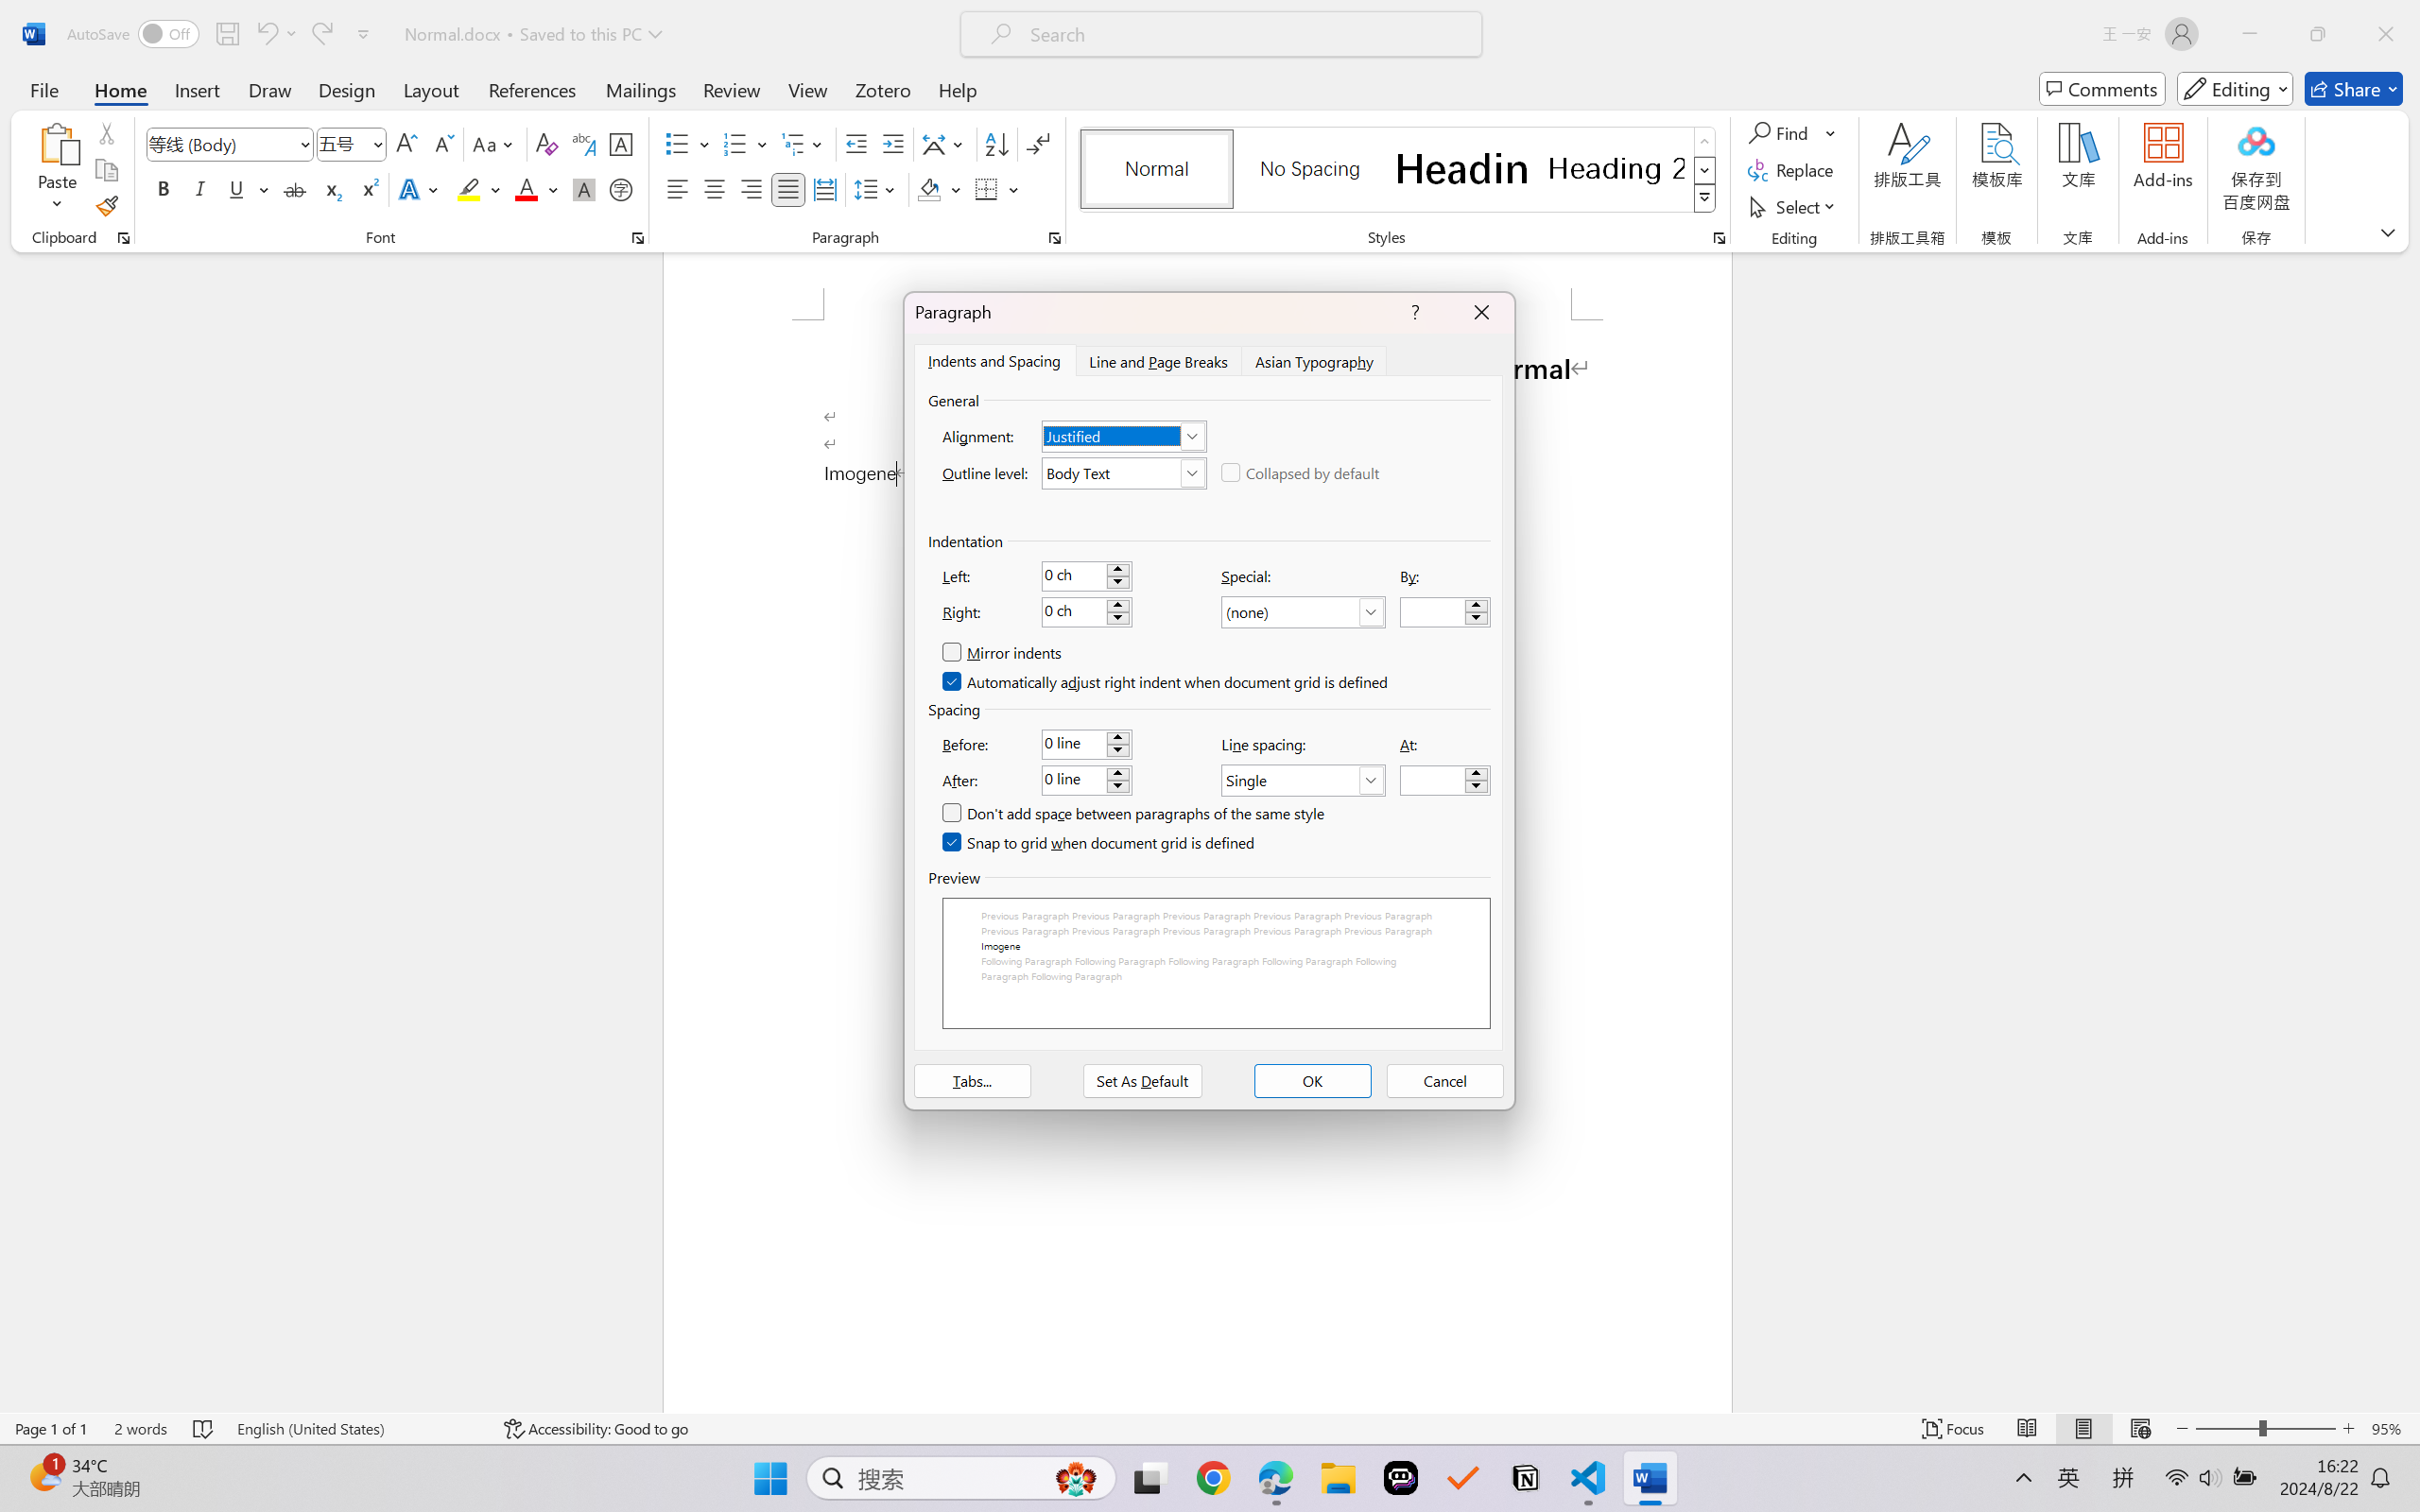  Describe the element at coordinates (363, 1459) in the screenshot. I see `Accessibility Checker Accessibility: Good to go` at that location.